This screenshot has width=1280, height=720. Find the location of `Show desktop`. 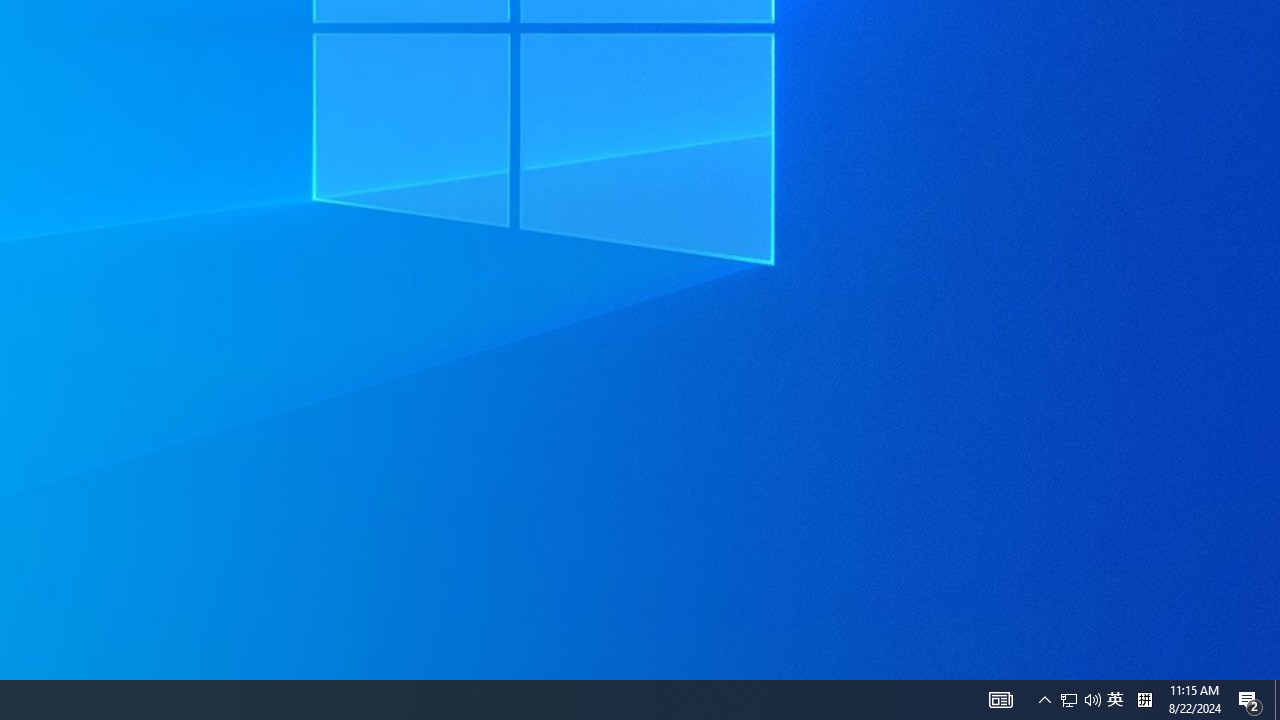

Show desktop is located at coordinates (1277, 700).